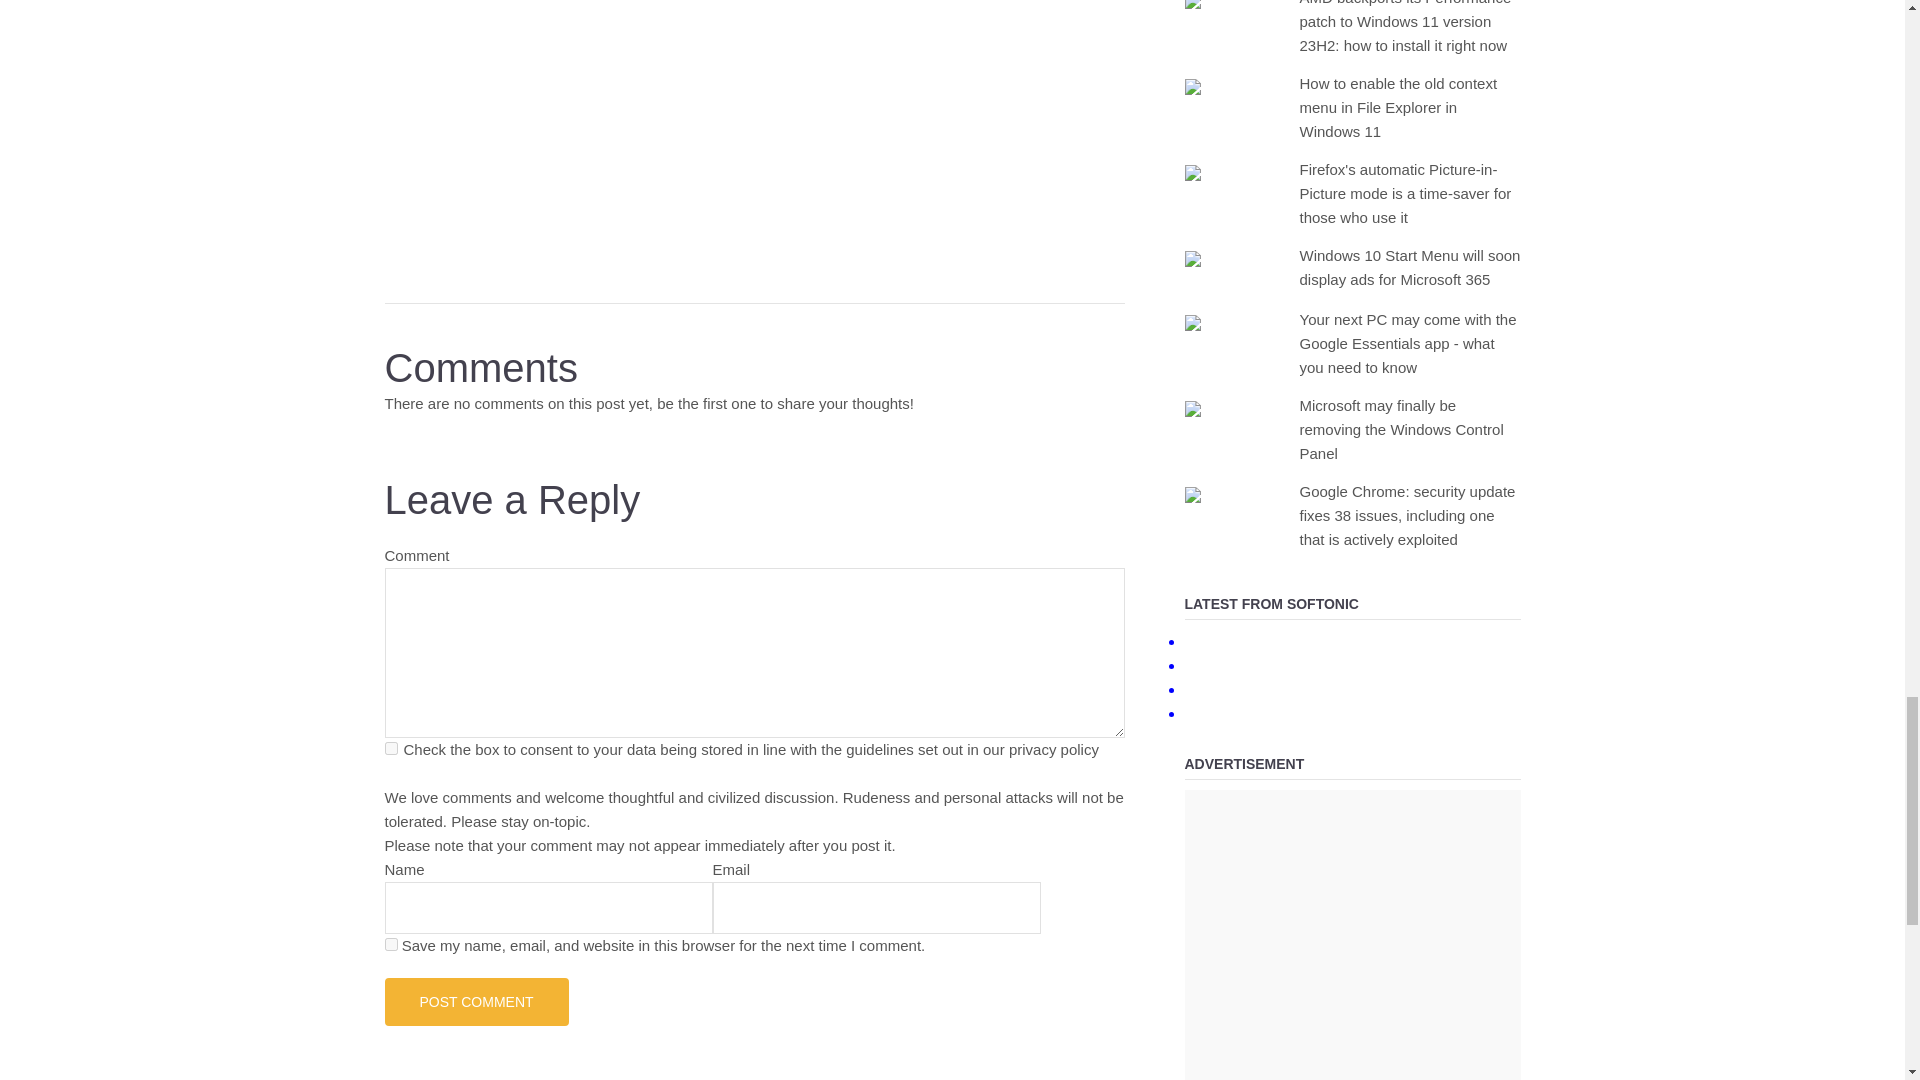 Image resolution: width=1920 pixels, height=1080 pixels. Describe the element at coordinates (390, 748) in the screenshot. I see `privacy-key` at that location.